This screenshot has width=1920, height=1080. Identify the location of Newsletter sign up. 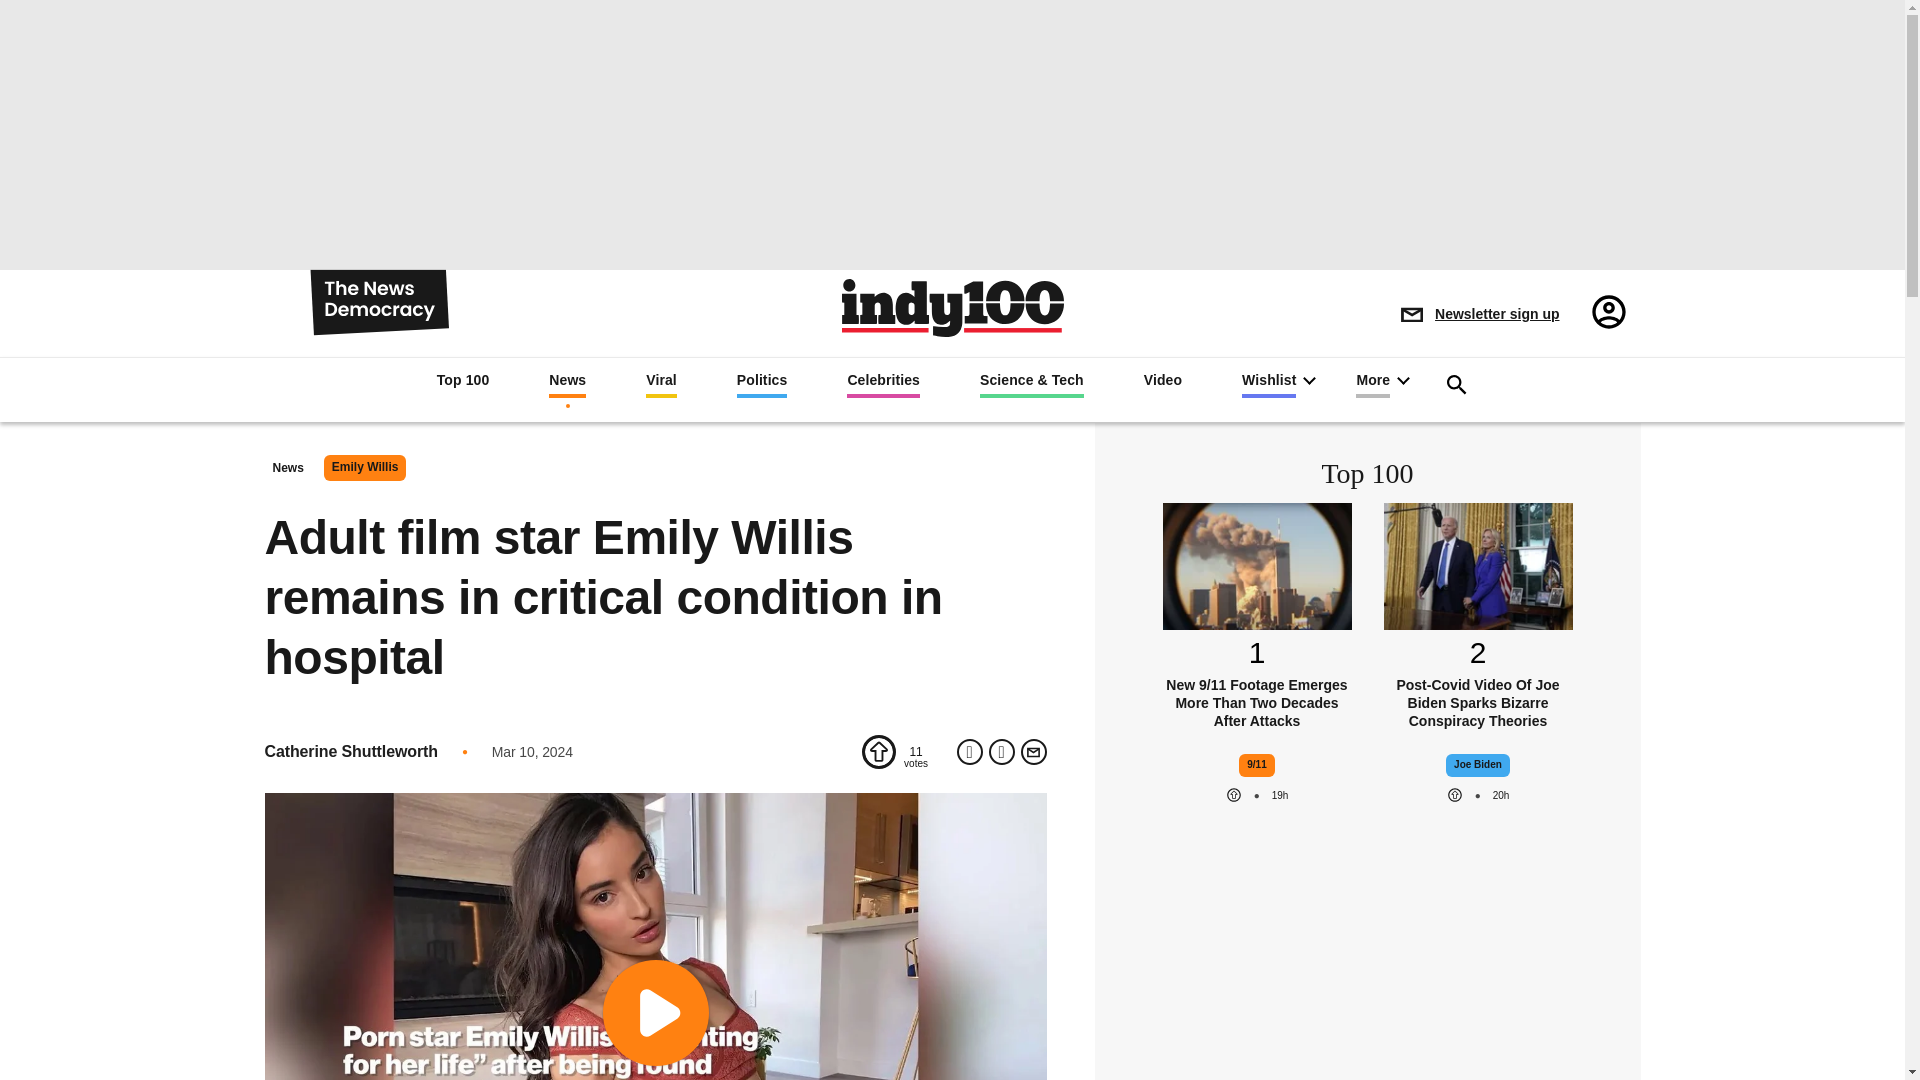
(1480, 314).